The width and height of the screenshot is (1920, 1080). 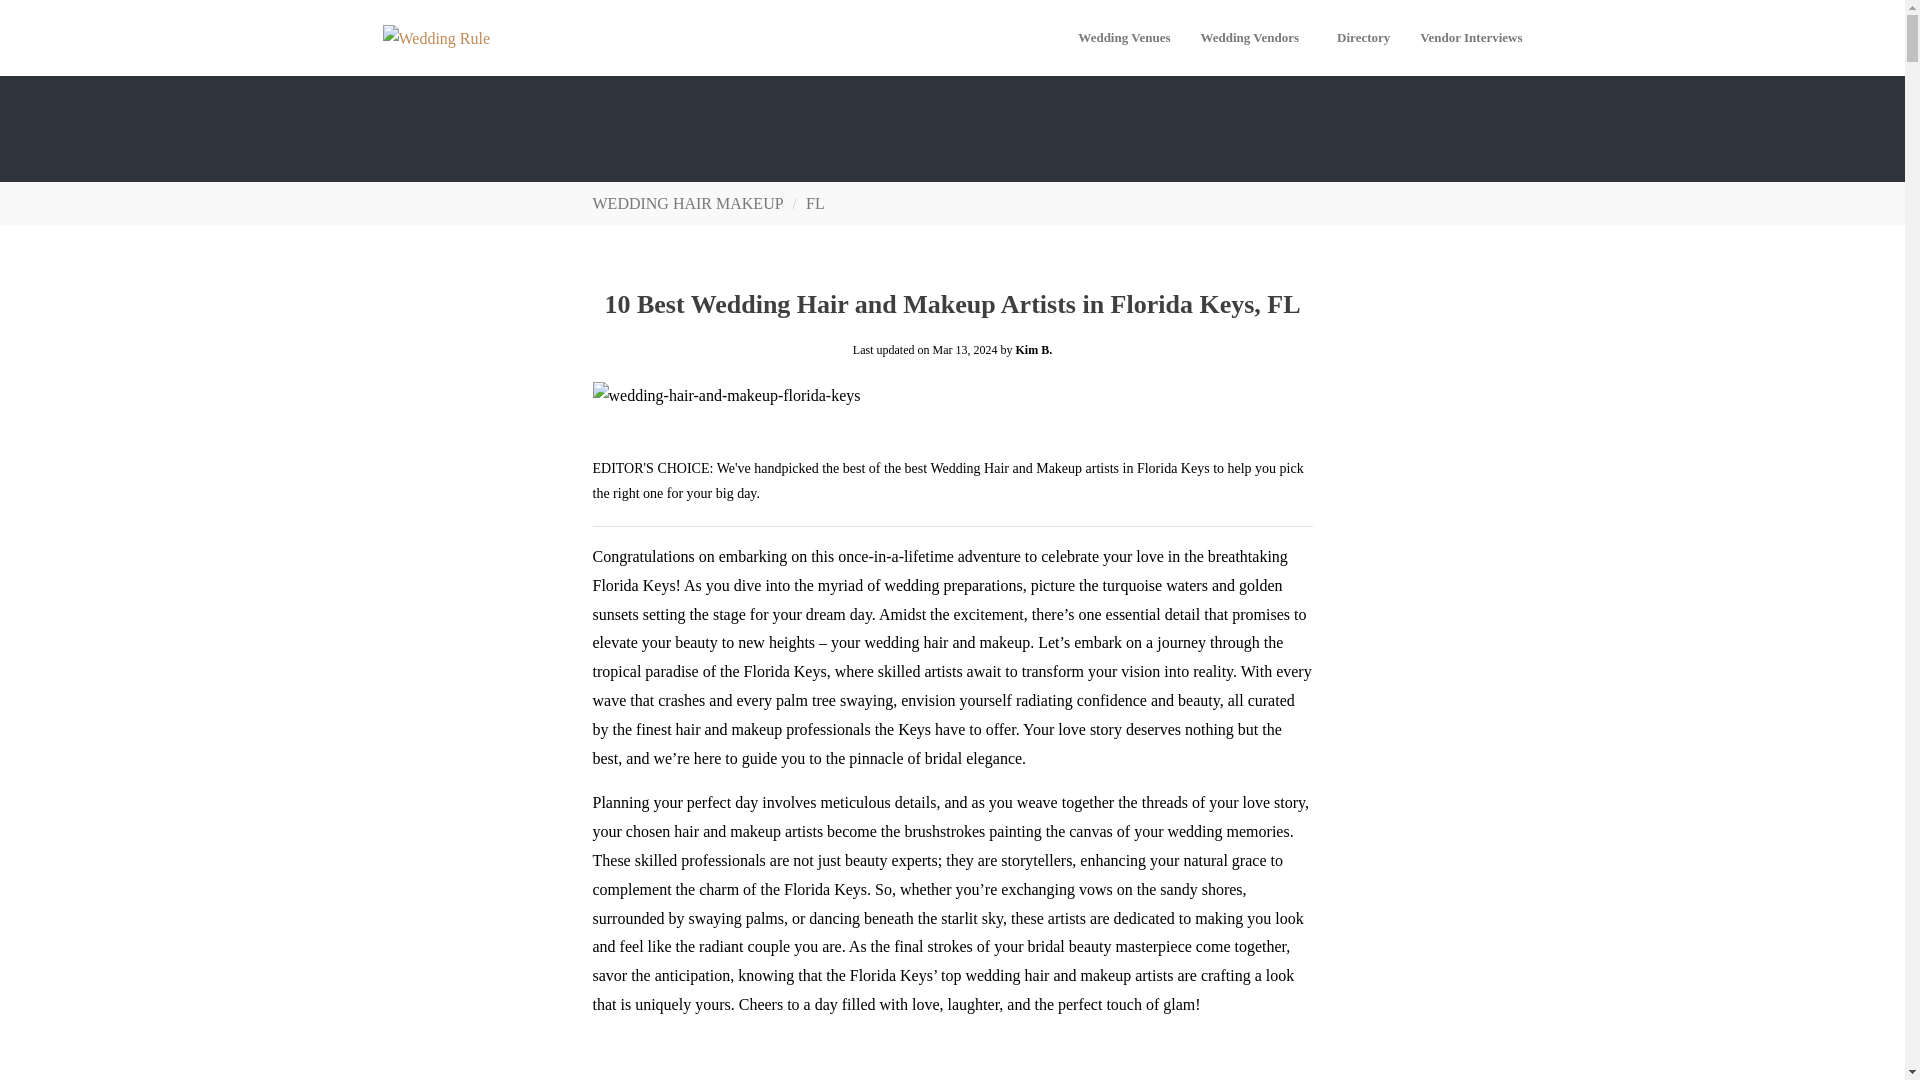 What do you see at coordinates (1034, 350) in the screenshot?
I see `Kim B.` at bounding box center [1034, 350].